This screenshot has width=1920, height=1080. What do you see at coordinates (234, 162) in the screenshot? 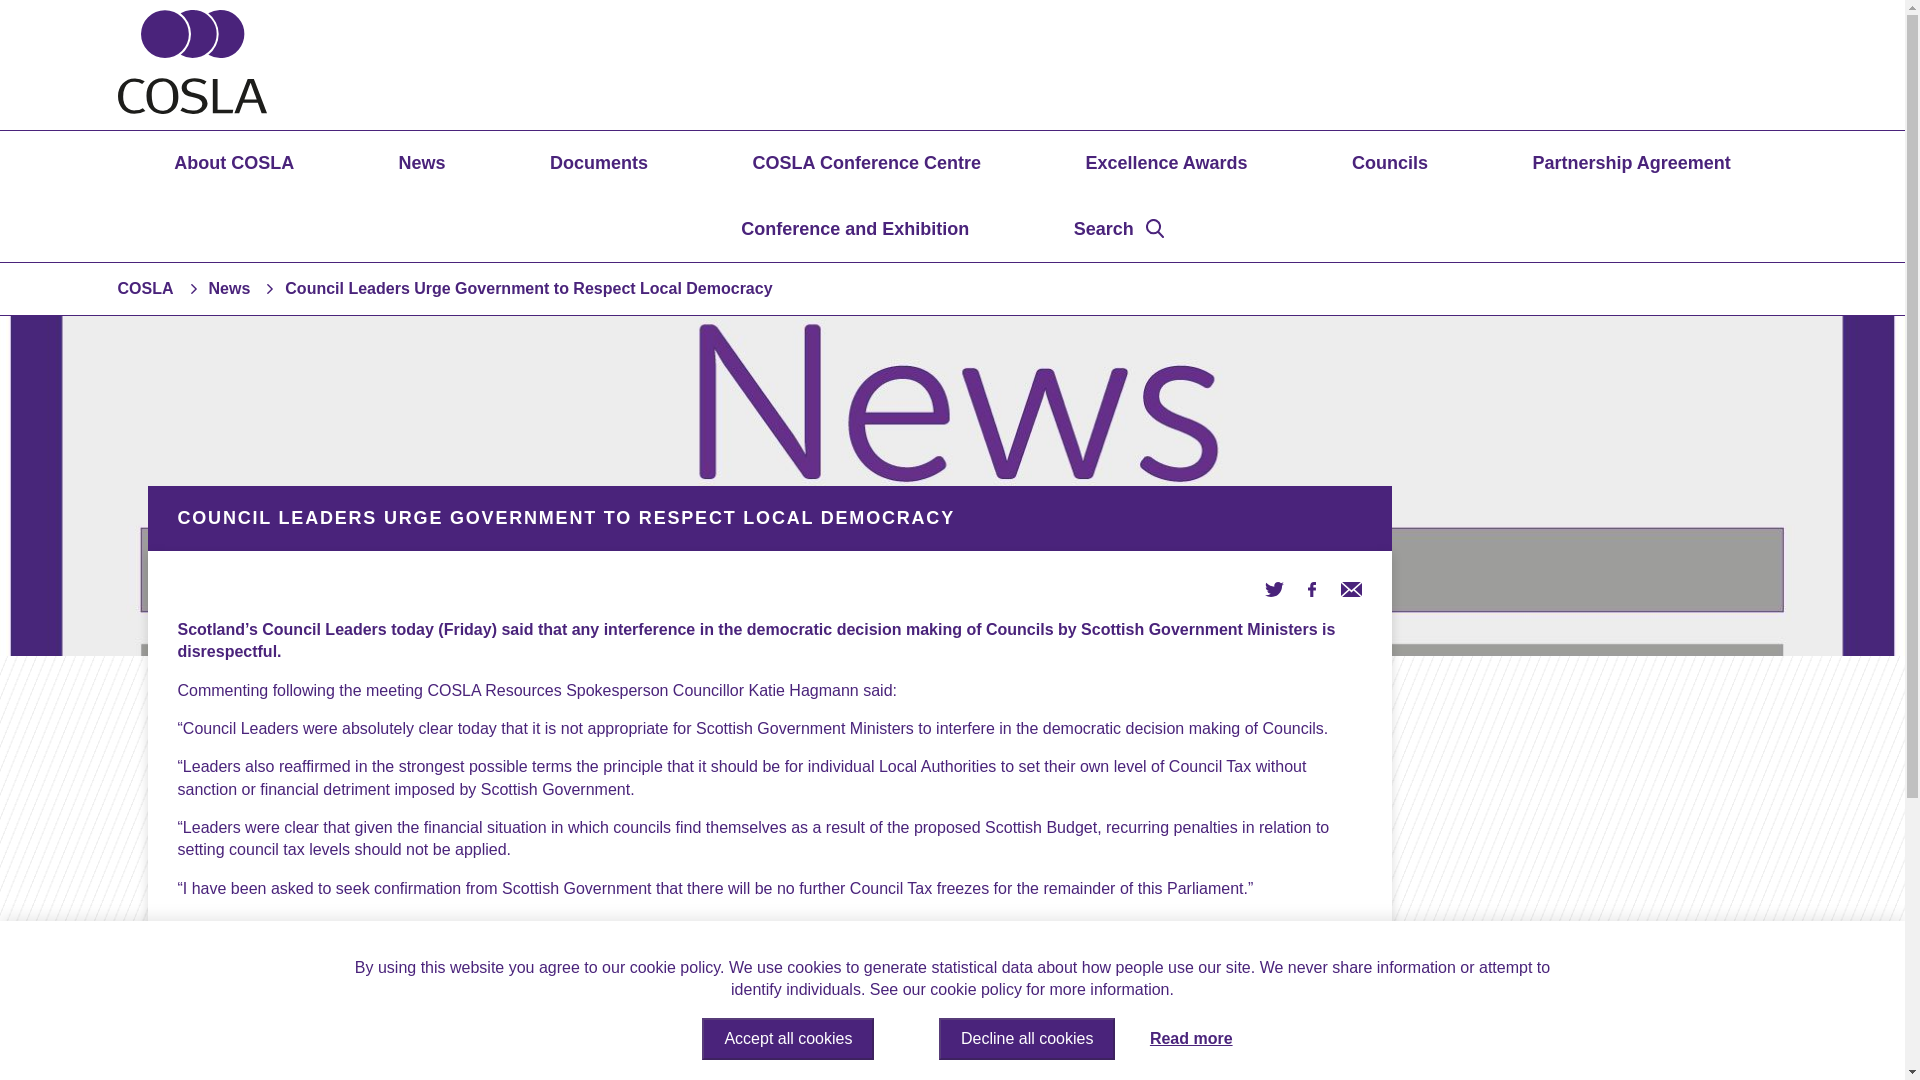
I see `About COSLA` at bounding box center [234, 162].